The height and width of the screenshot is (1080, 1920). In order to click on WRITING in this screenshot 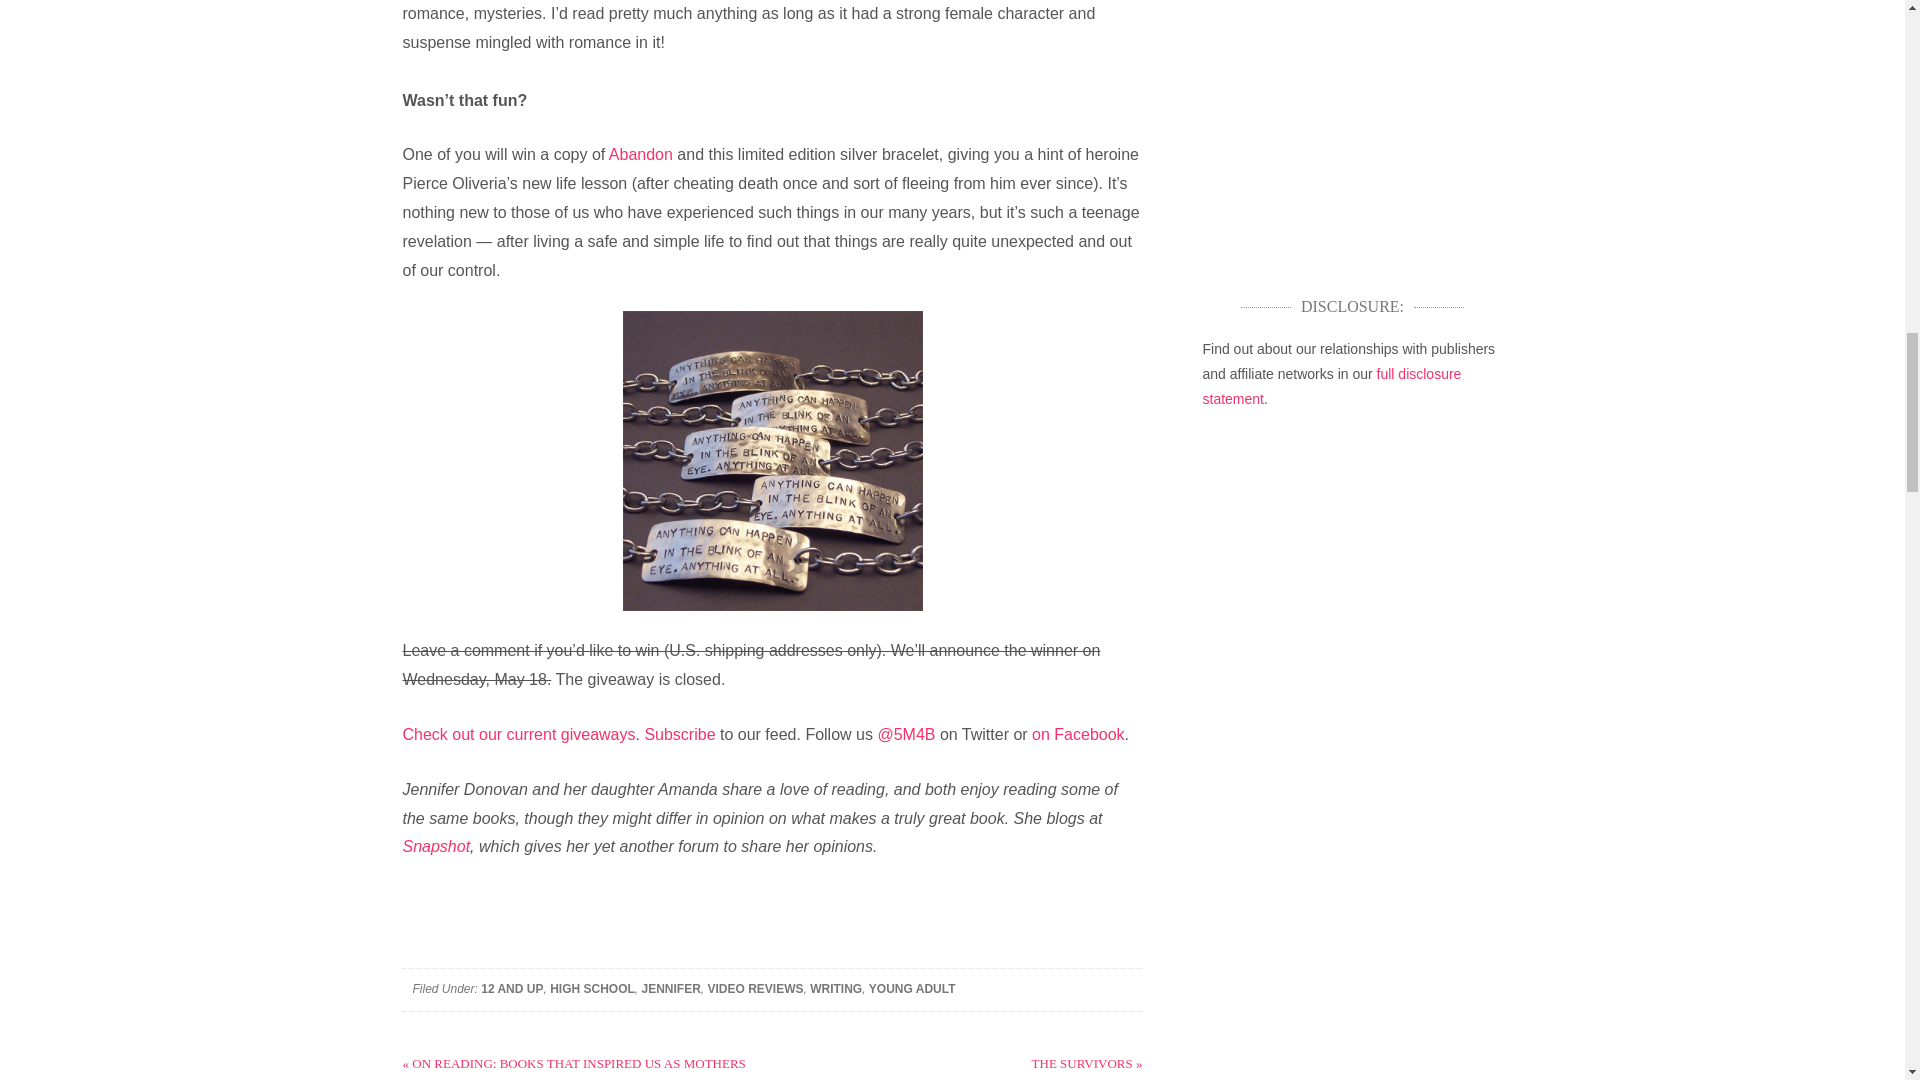, I will do `click(836, 988)`.